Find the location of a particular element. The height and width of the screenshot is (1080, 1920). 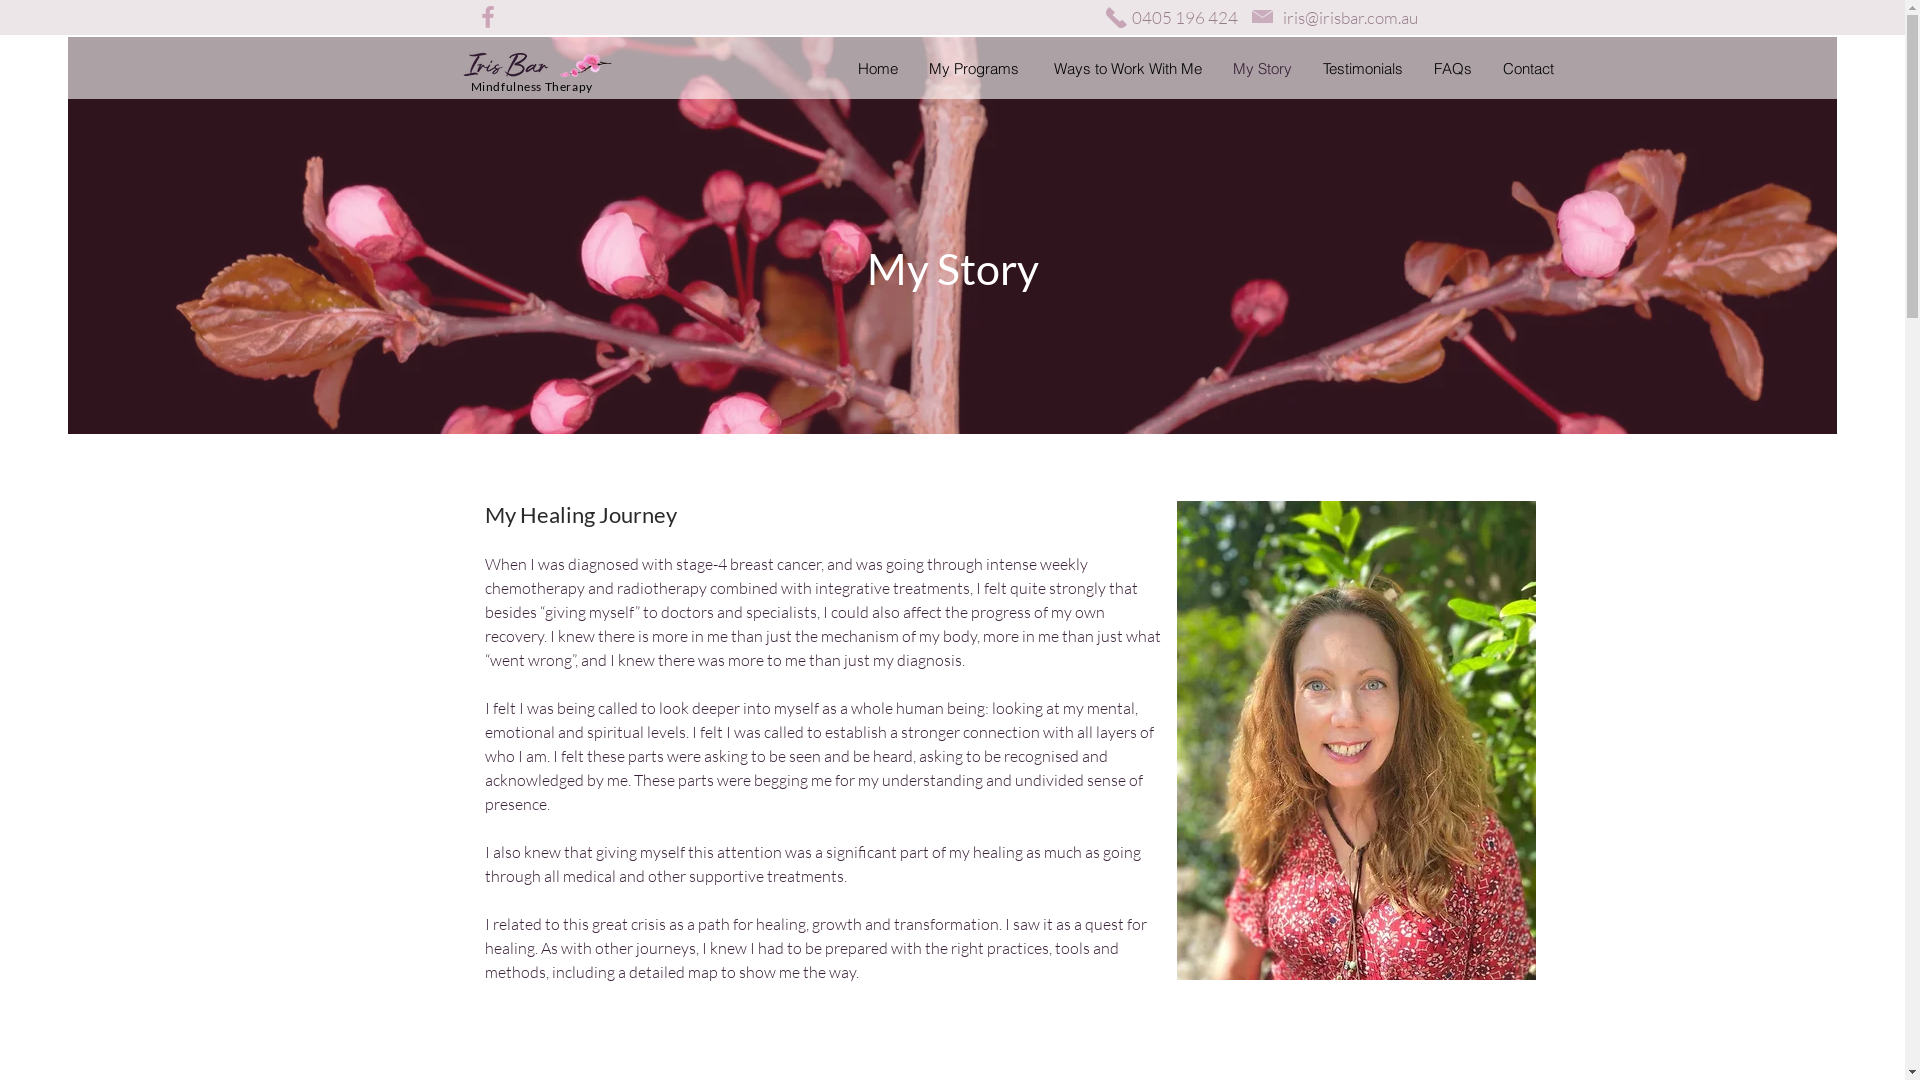

Contact is located at coordinates (1527, 69).